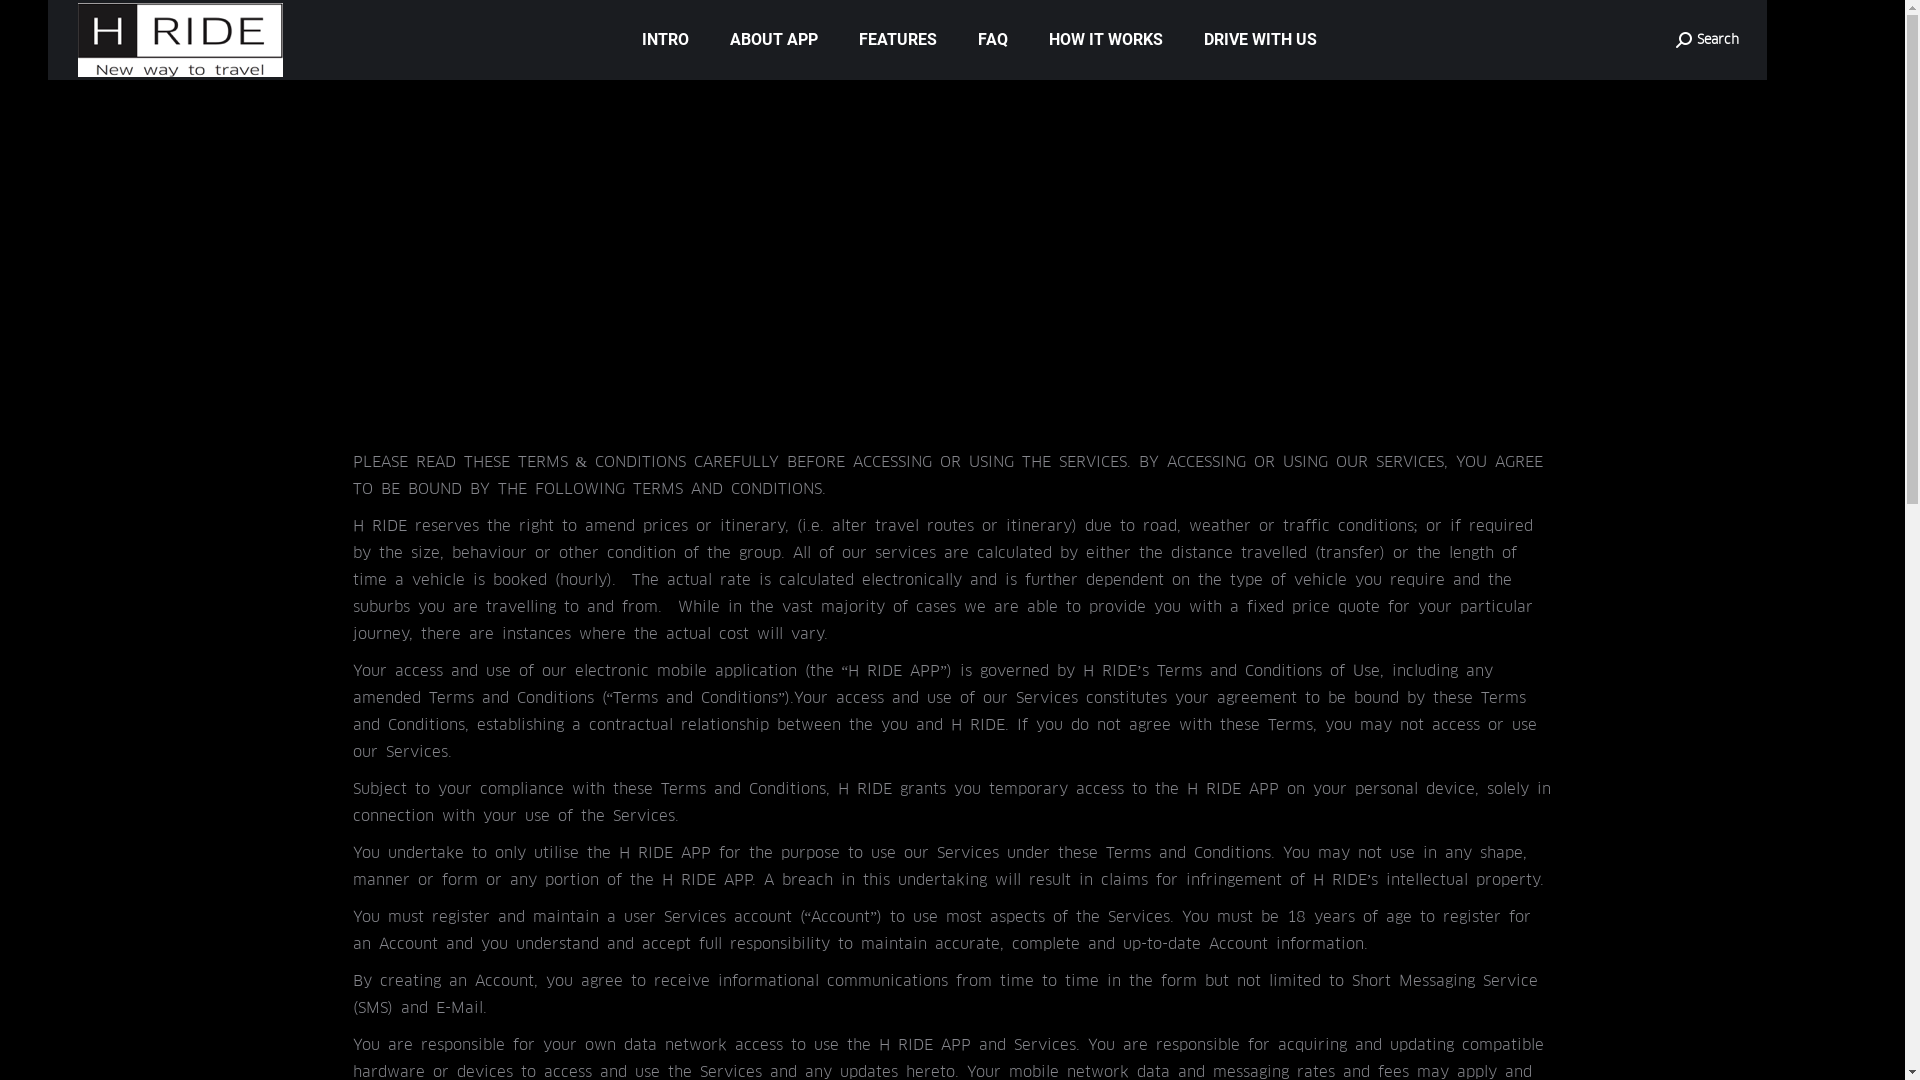  Describe the element at coordinates (774, 40) in the screenshot. I see `ABOUT APP` at that location.